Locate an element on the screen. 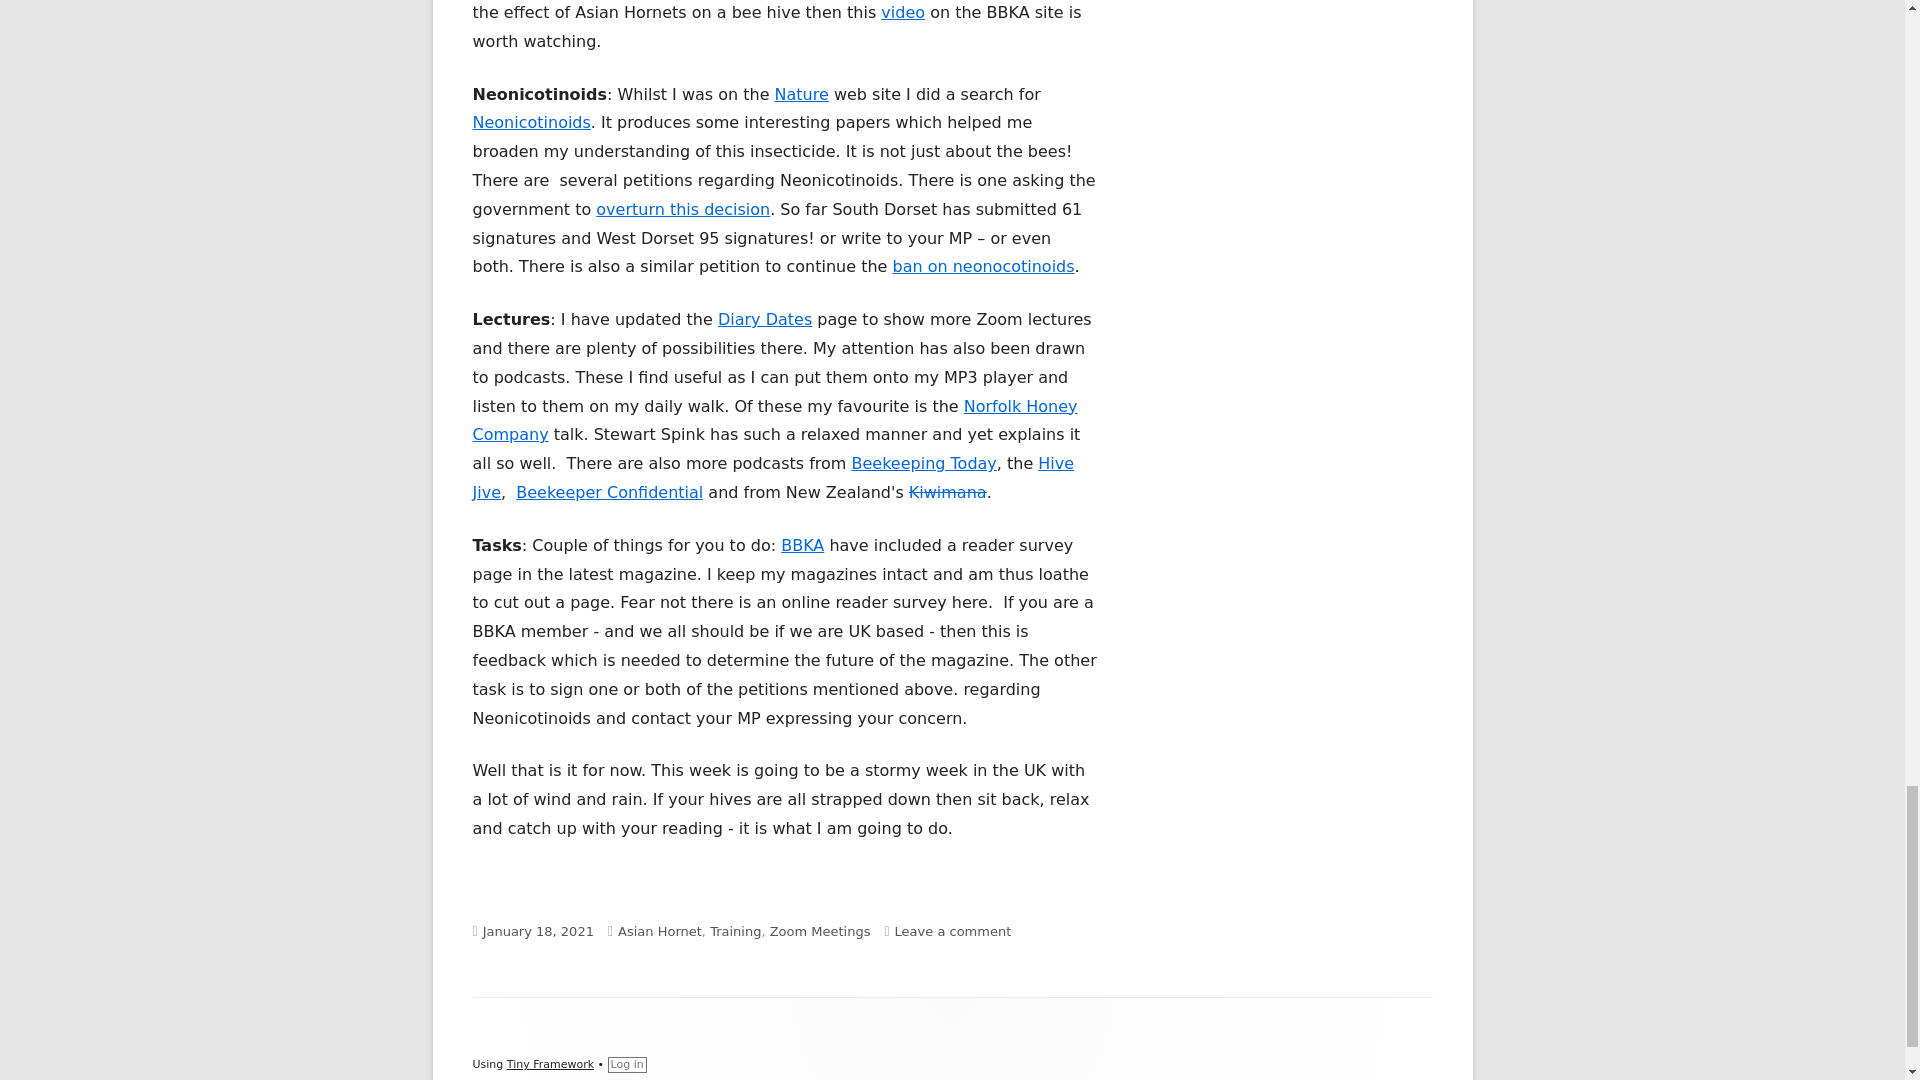 The width and height of the screenshot is (1920, 1080). video is located at coordinates (903, 12).